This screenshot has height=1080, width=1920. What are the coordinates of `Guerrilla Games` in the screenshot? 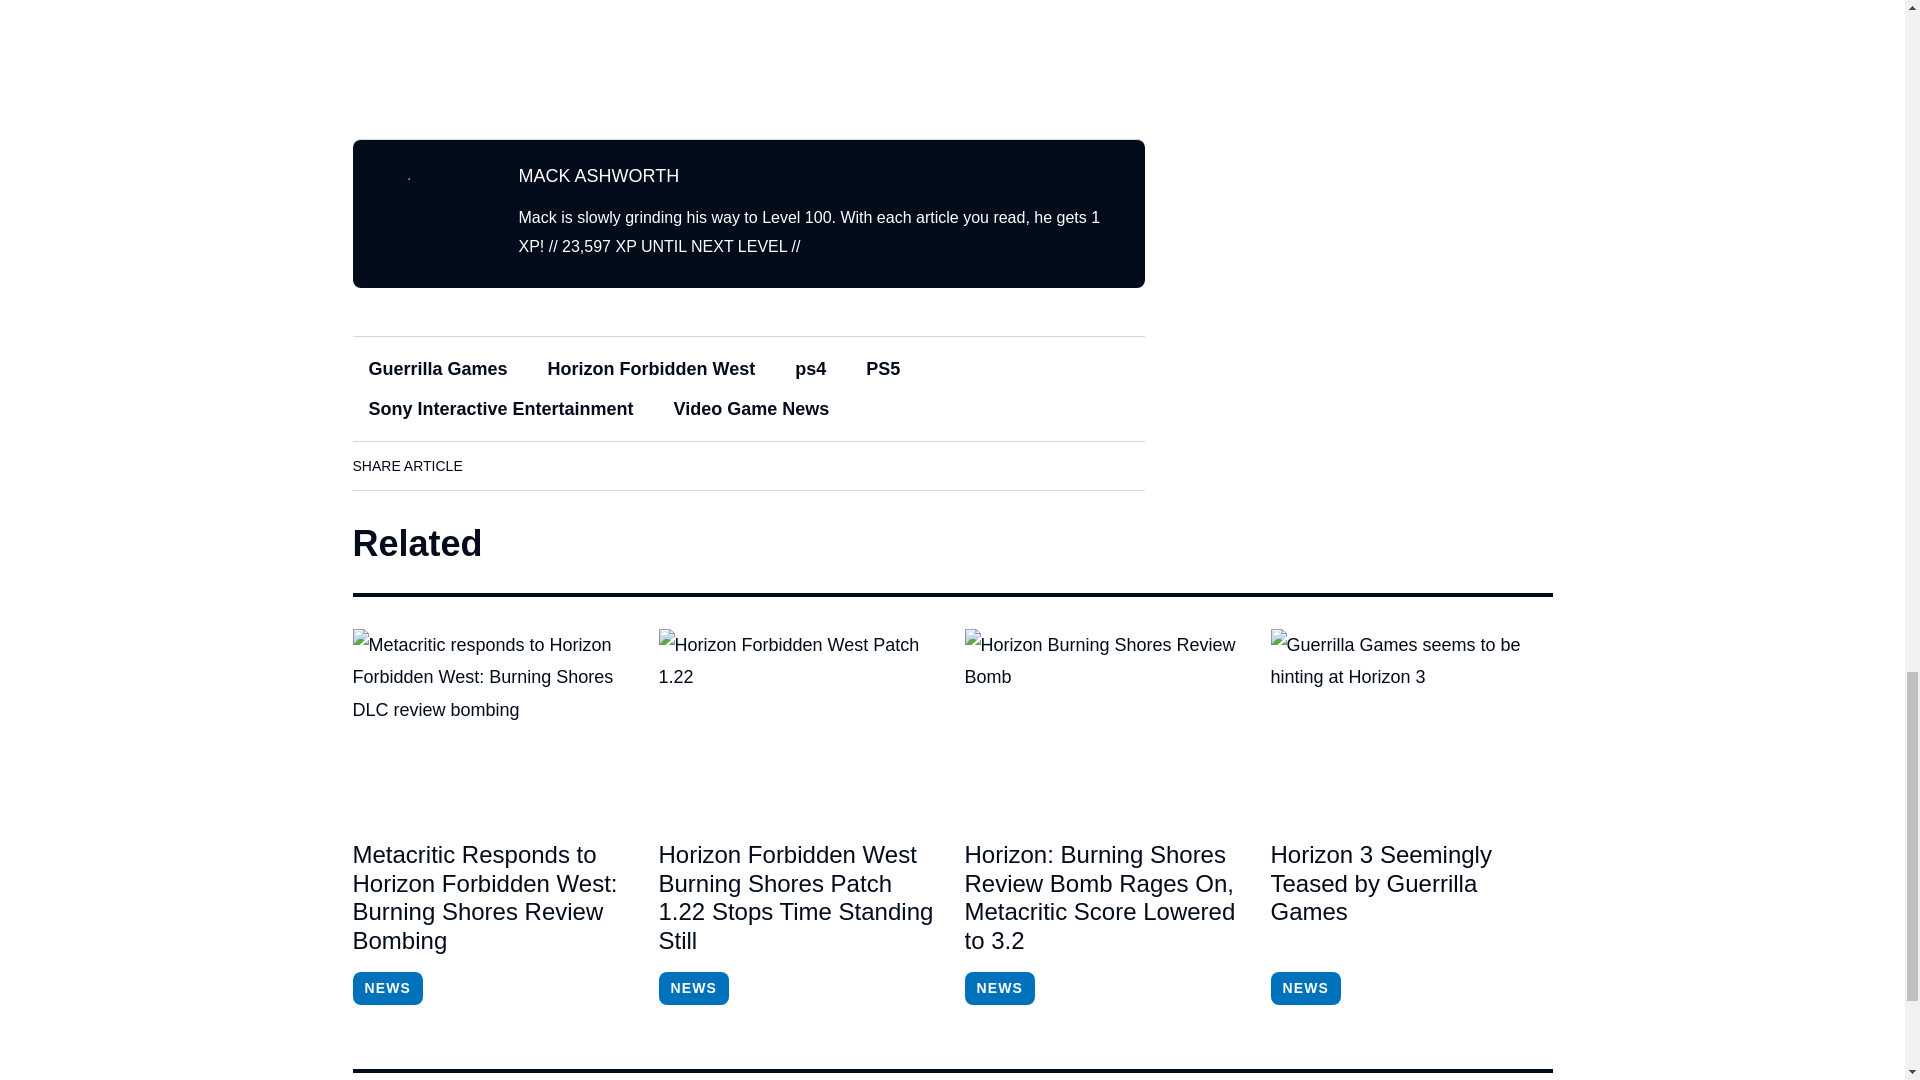 It's located at (436, 368).